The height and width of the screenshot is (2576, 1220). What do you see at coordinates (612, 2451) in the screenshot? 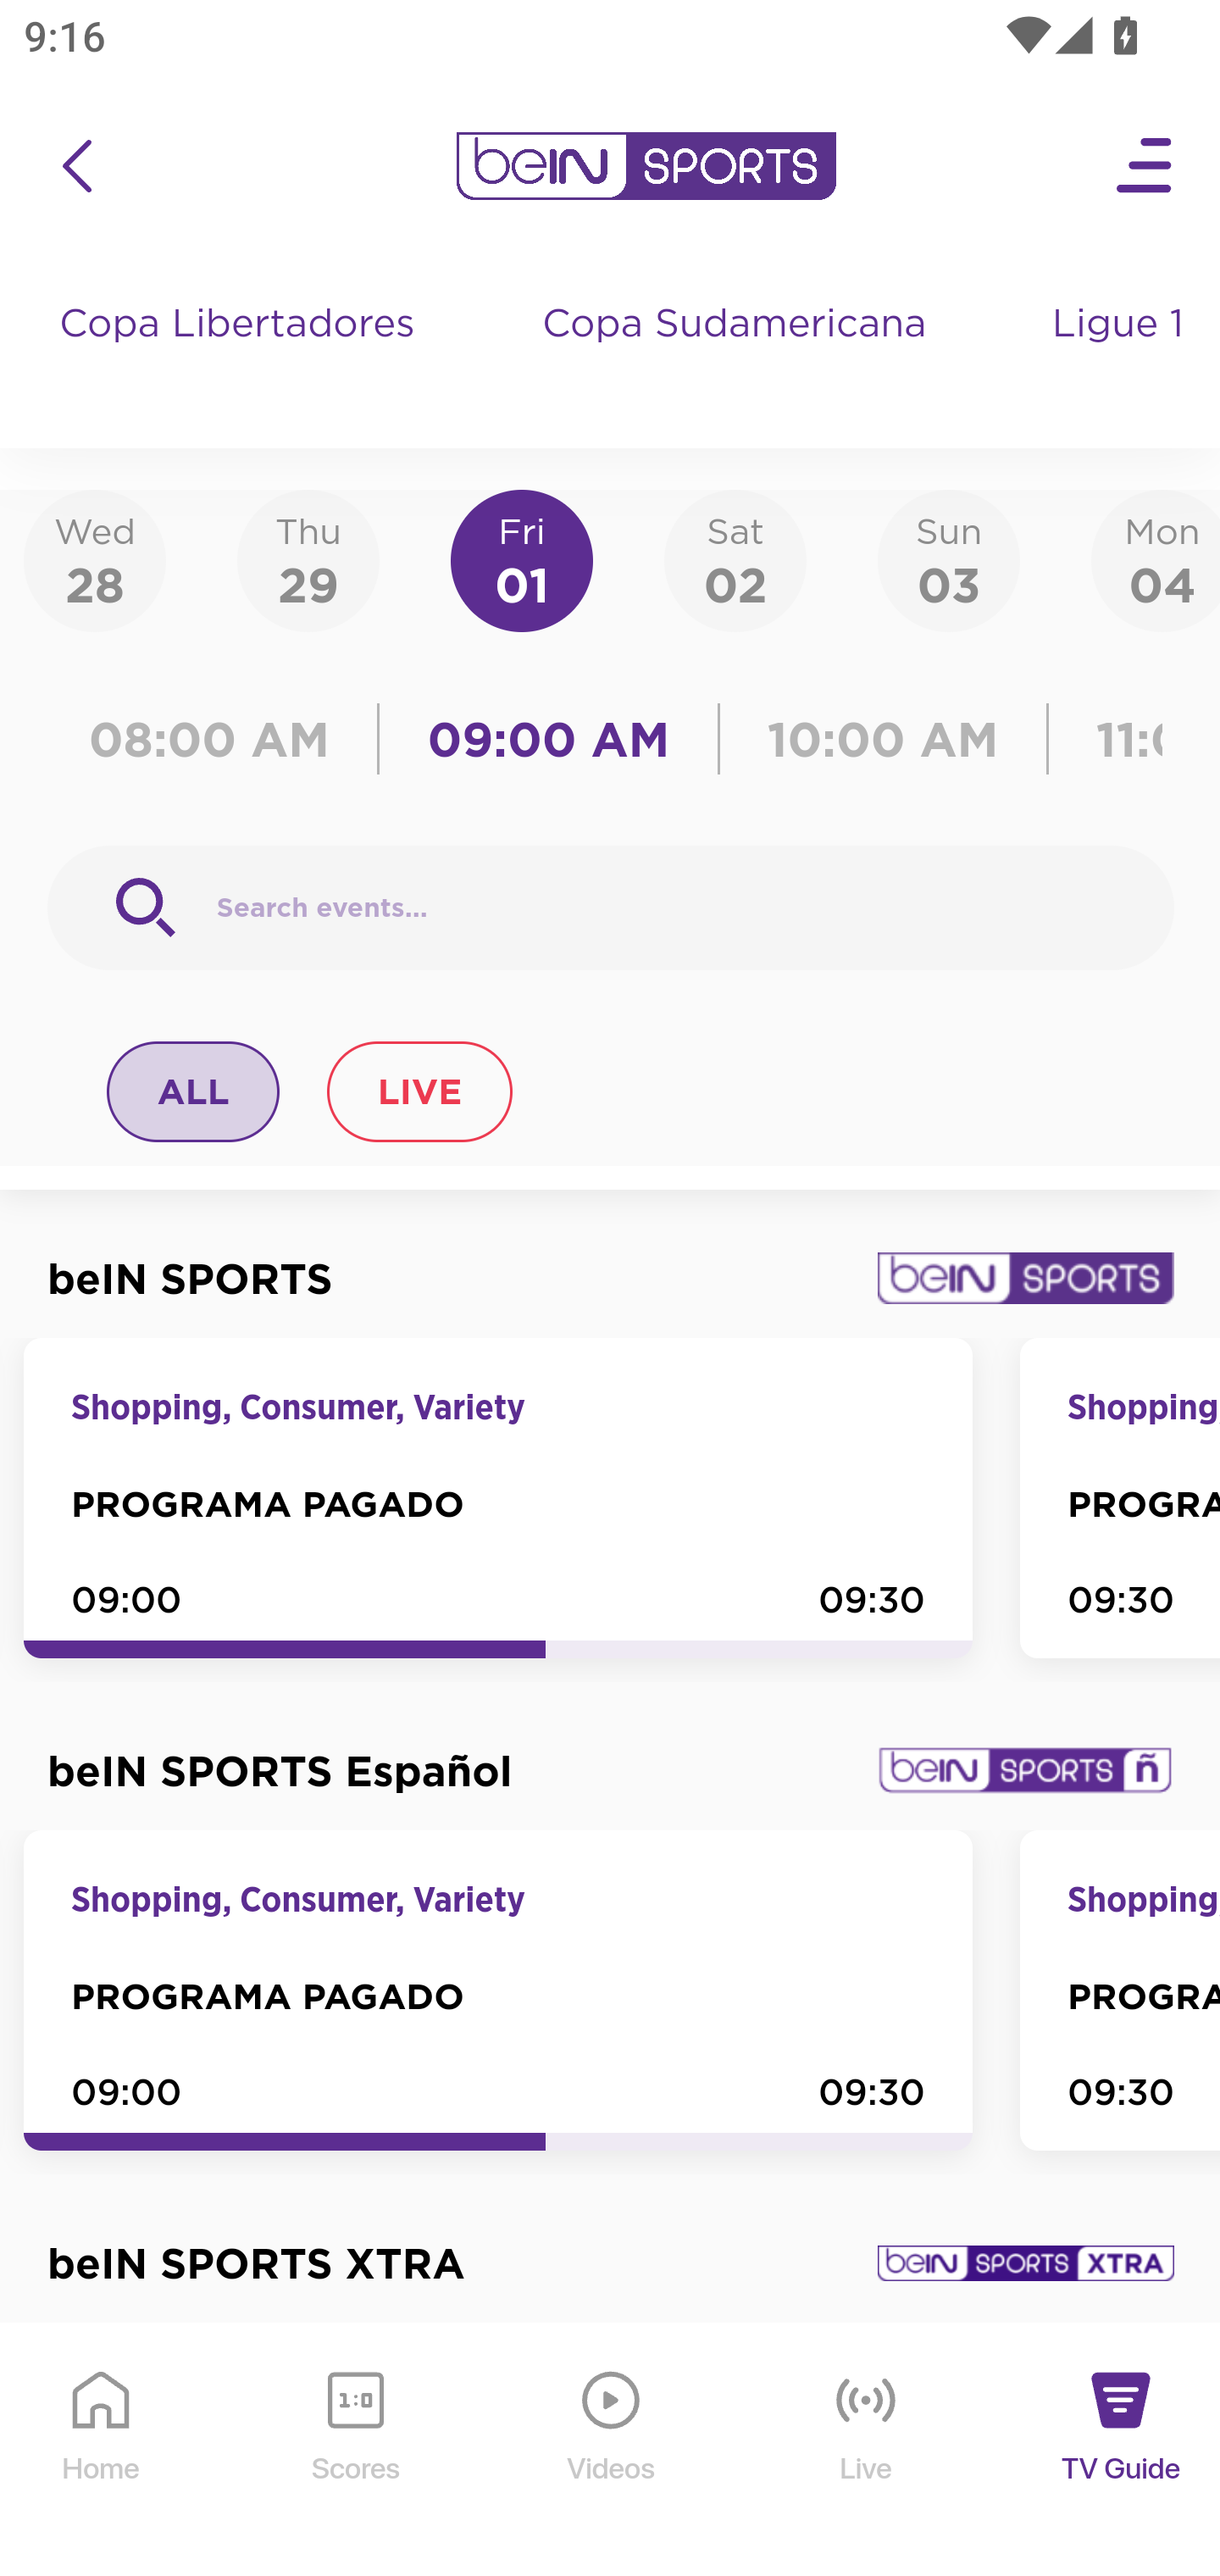
I see `Videos Videos Icon Videos` at bounding box center [612, 2451].